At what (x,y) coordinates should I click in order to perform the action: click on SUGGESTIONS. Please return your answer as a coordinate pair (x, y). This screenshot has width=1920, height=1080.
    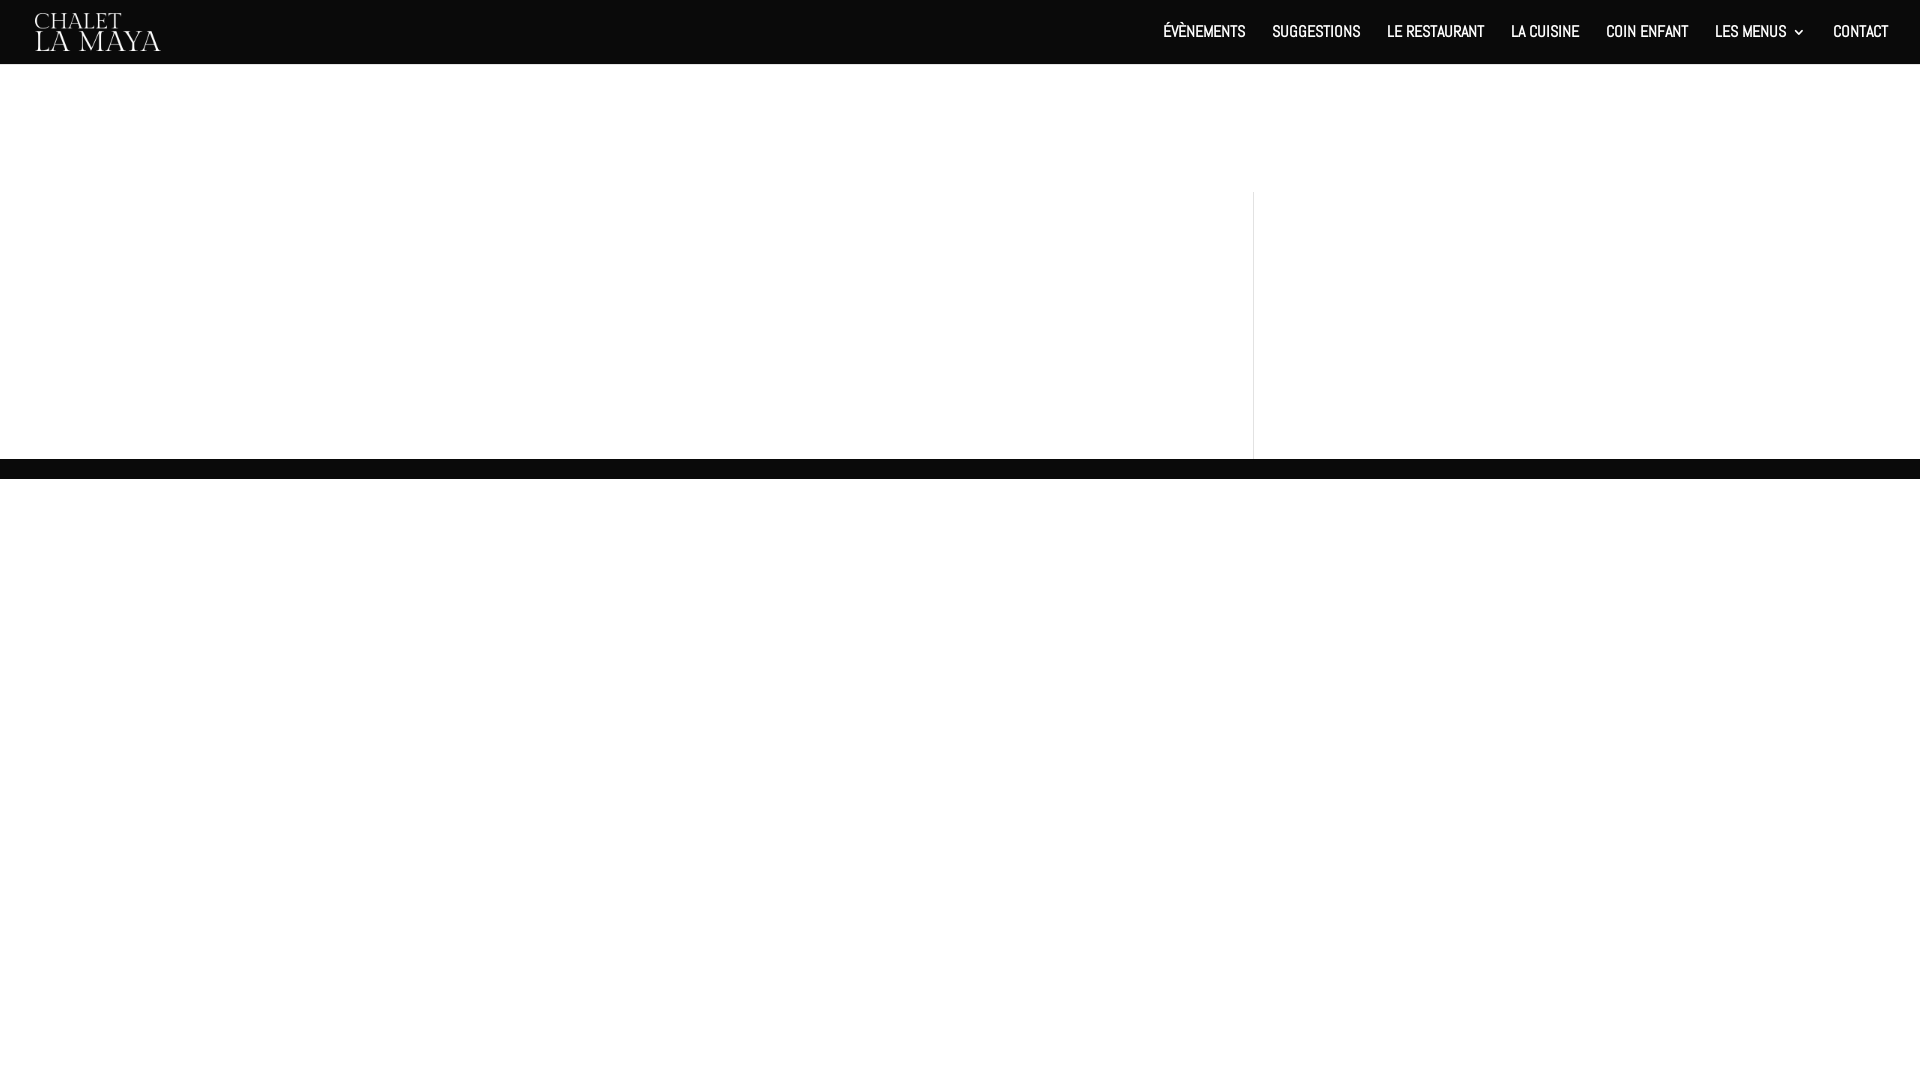
    Looking at the image, I should click on (1316, 44).